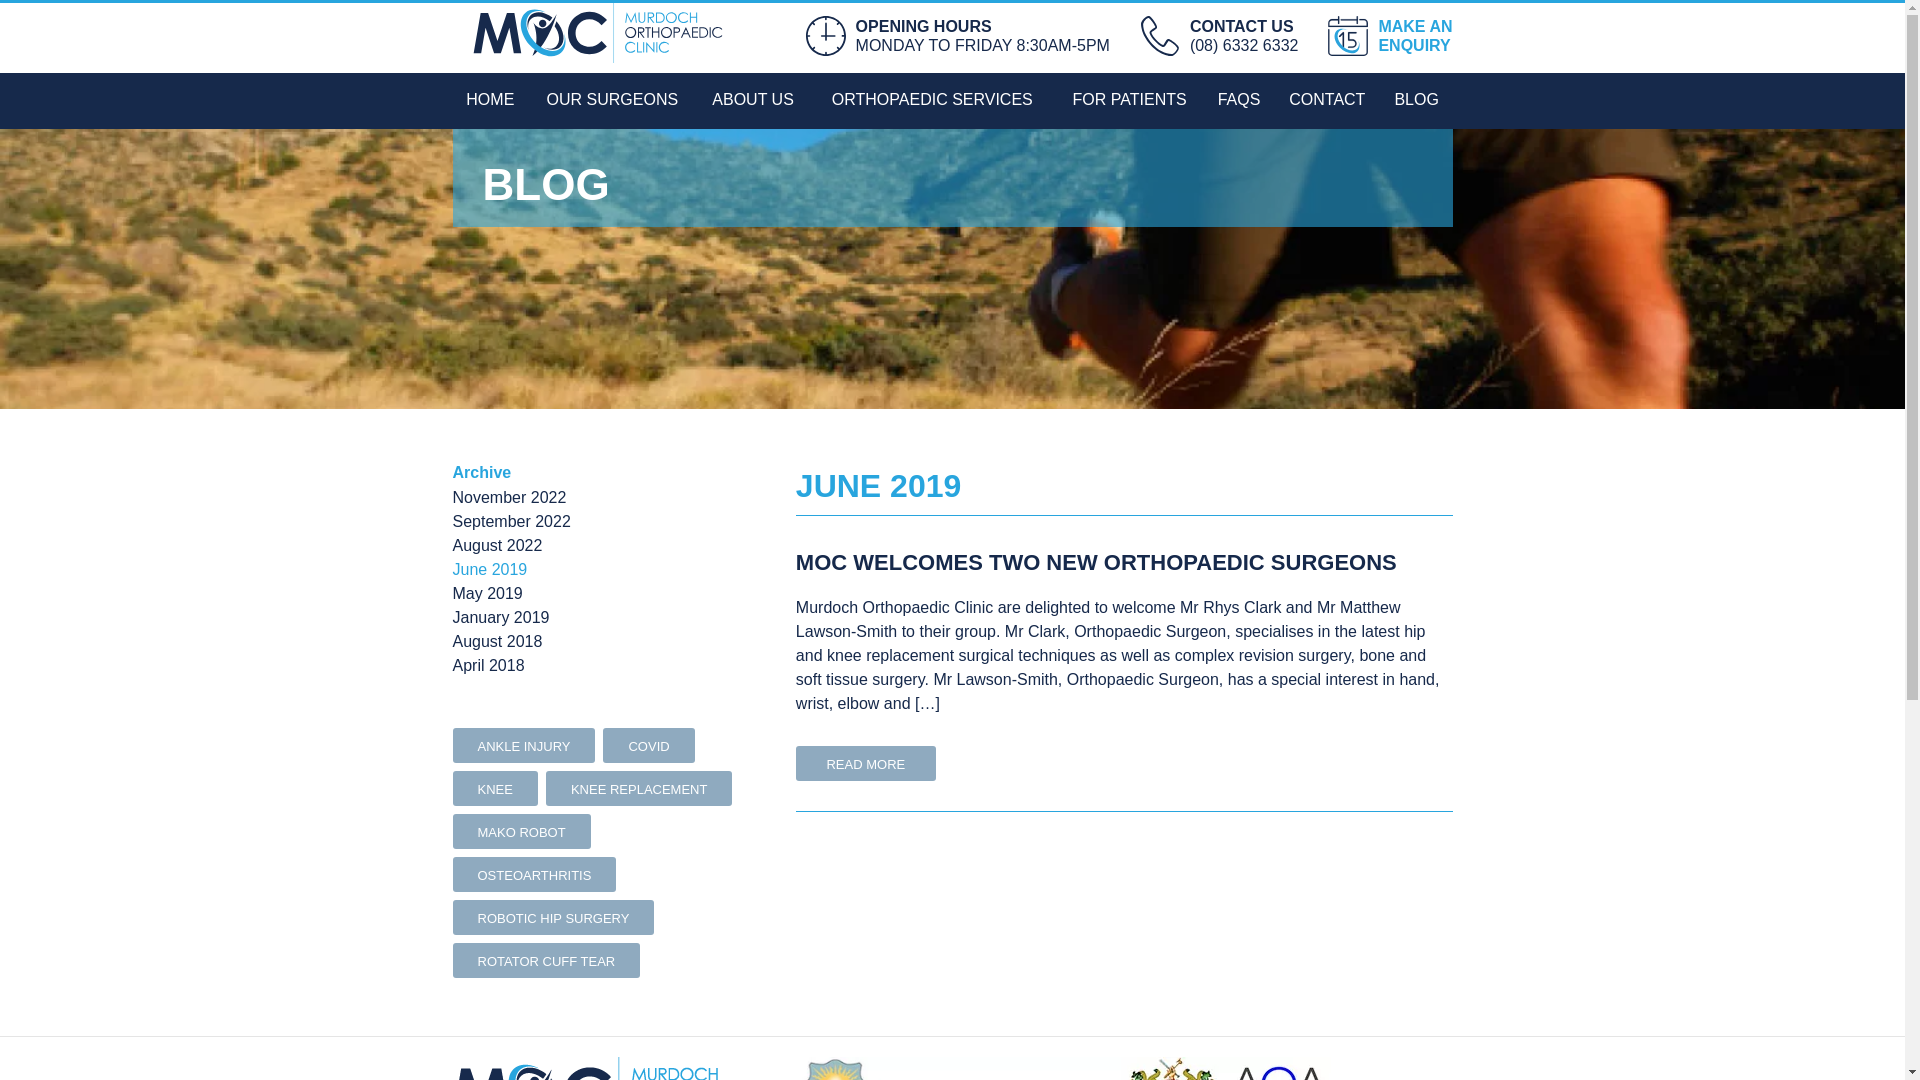 This screenshot has width=1920, height=1080. What do you see at coordinates (546, 960) in the screenshot?
I see `ROTATOR CUFF TEAR` at bounding box center [546, 960].